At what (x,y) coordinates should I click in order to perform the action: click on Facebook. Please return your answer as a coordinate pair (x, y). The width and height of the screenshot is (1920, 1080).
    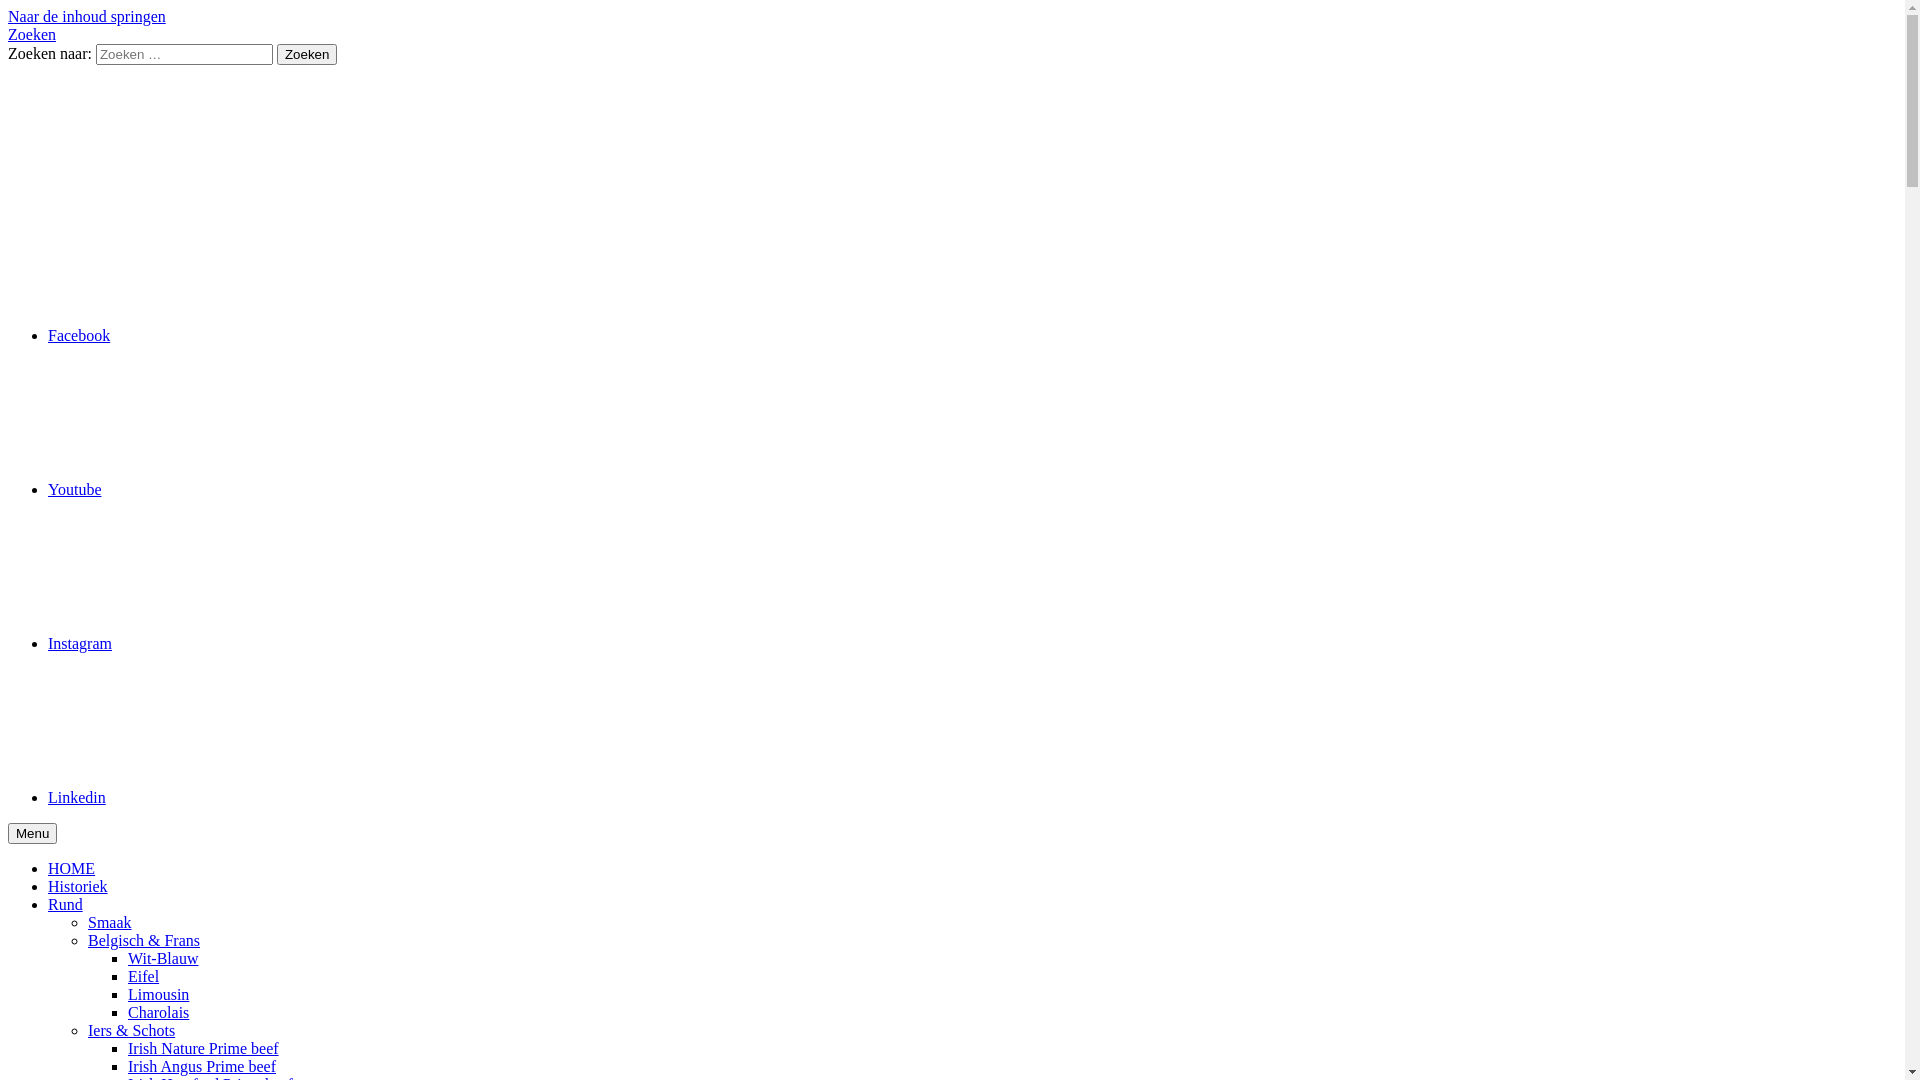
    Looking at the image, I should click on (229, 336).